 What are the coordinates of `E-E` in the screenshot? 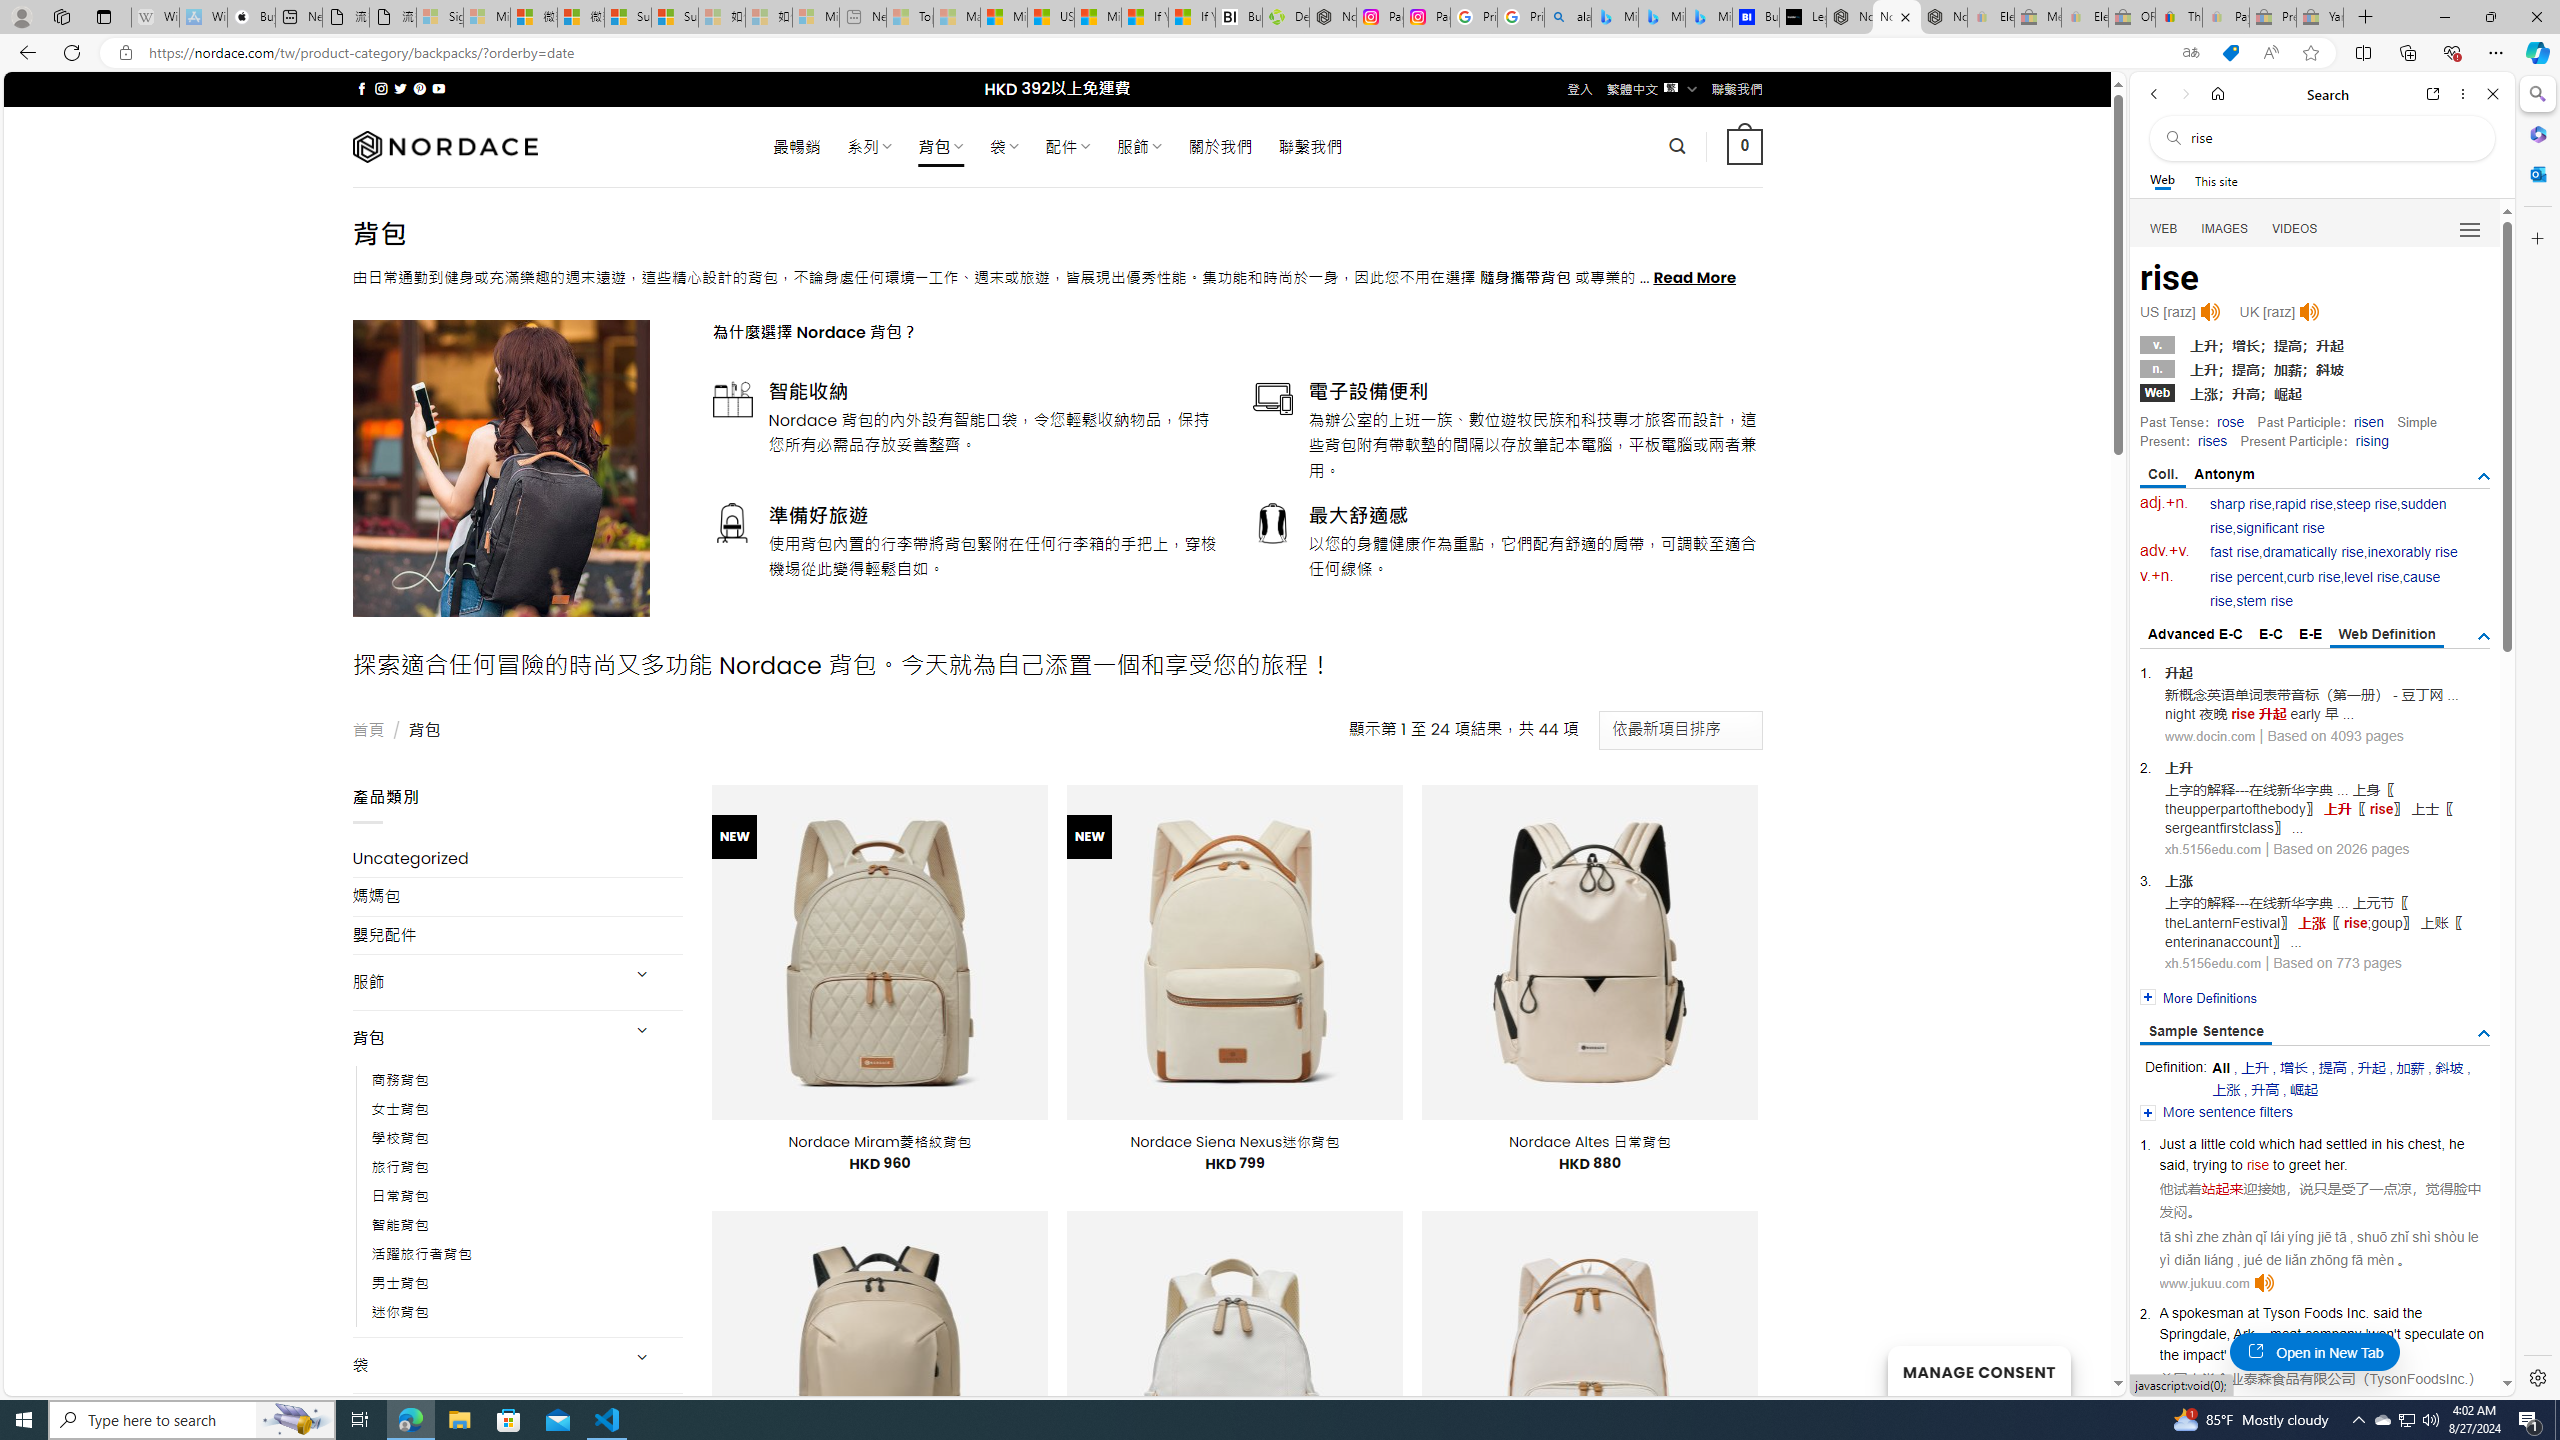 It's located at (2312, 634).